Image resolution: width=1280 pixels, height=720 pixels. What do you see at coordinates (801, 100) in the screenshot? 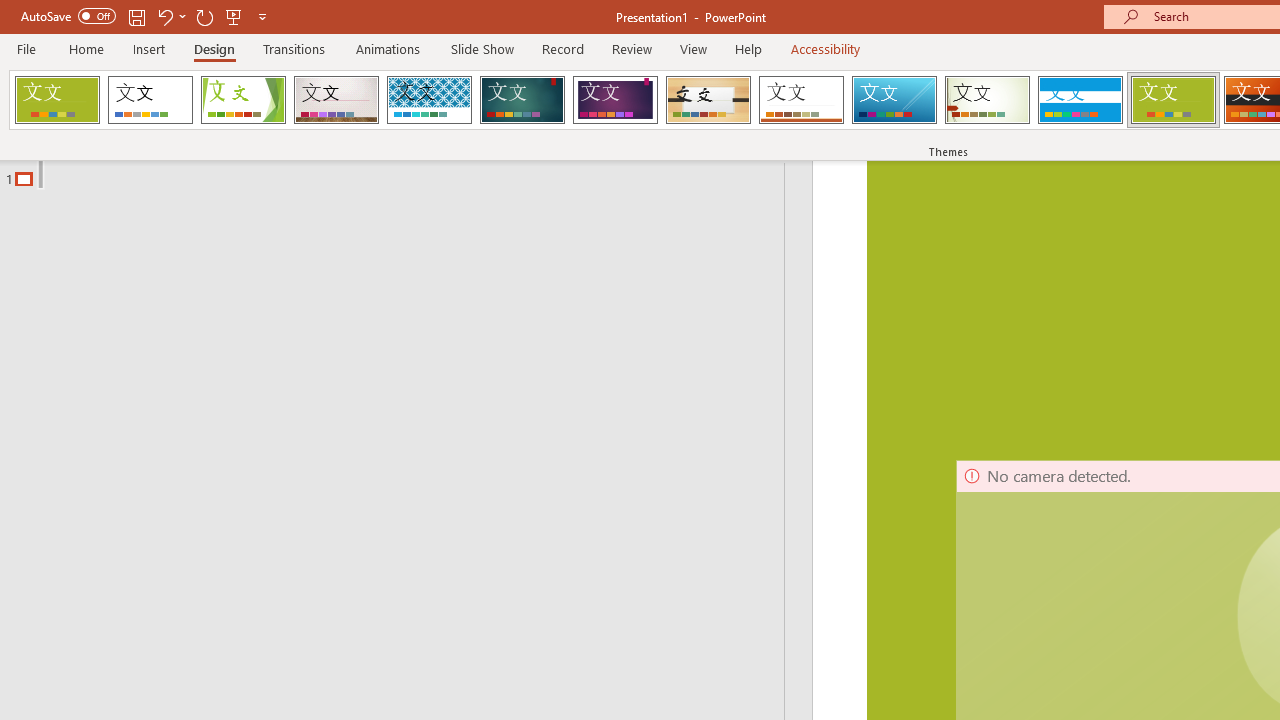
I see `Retrospect` at bounding box center [801, 100].